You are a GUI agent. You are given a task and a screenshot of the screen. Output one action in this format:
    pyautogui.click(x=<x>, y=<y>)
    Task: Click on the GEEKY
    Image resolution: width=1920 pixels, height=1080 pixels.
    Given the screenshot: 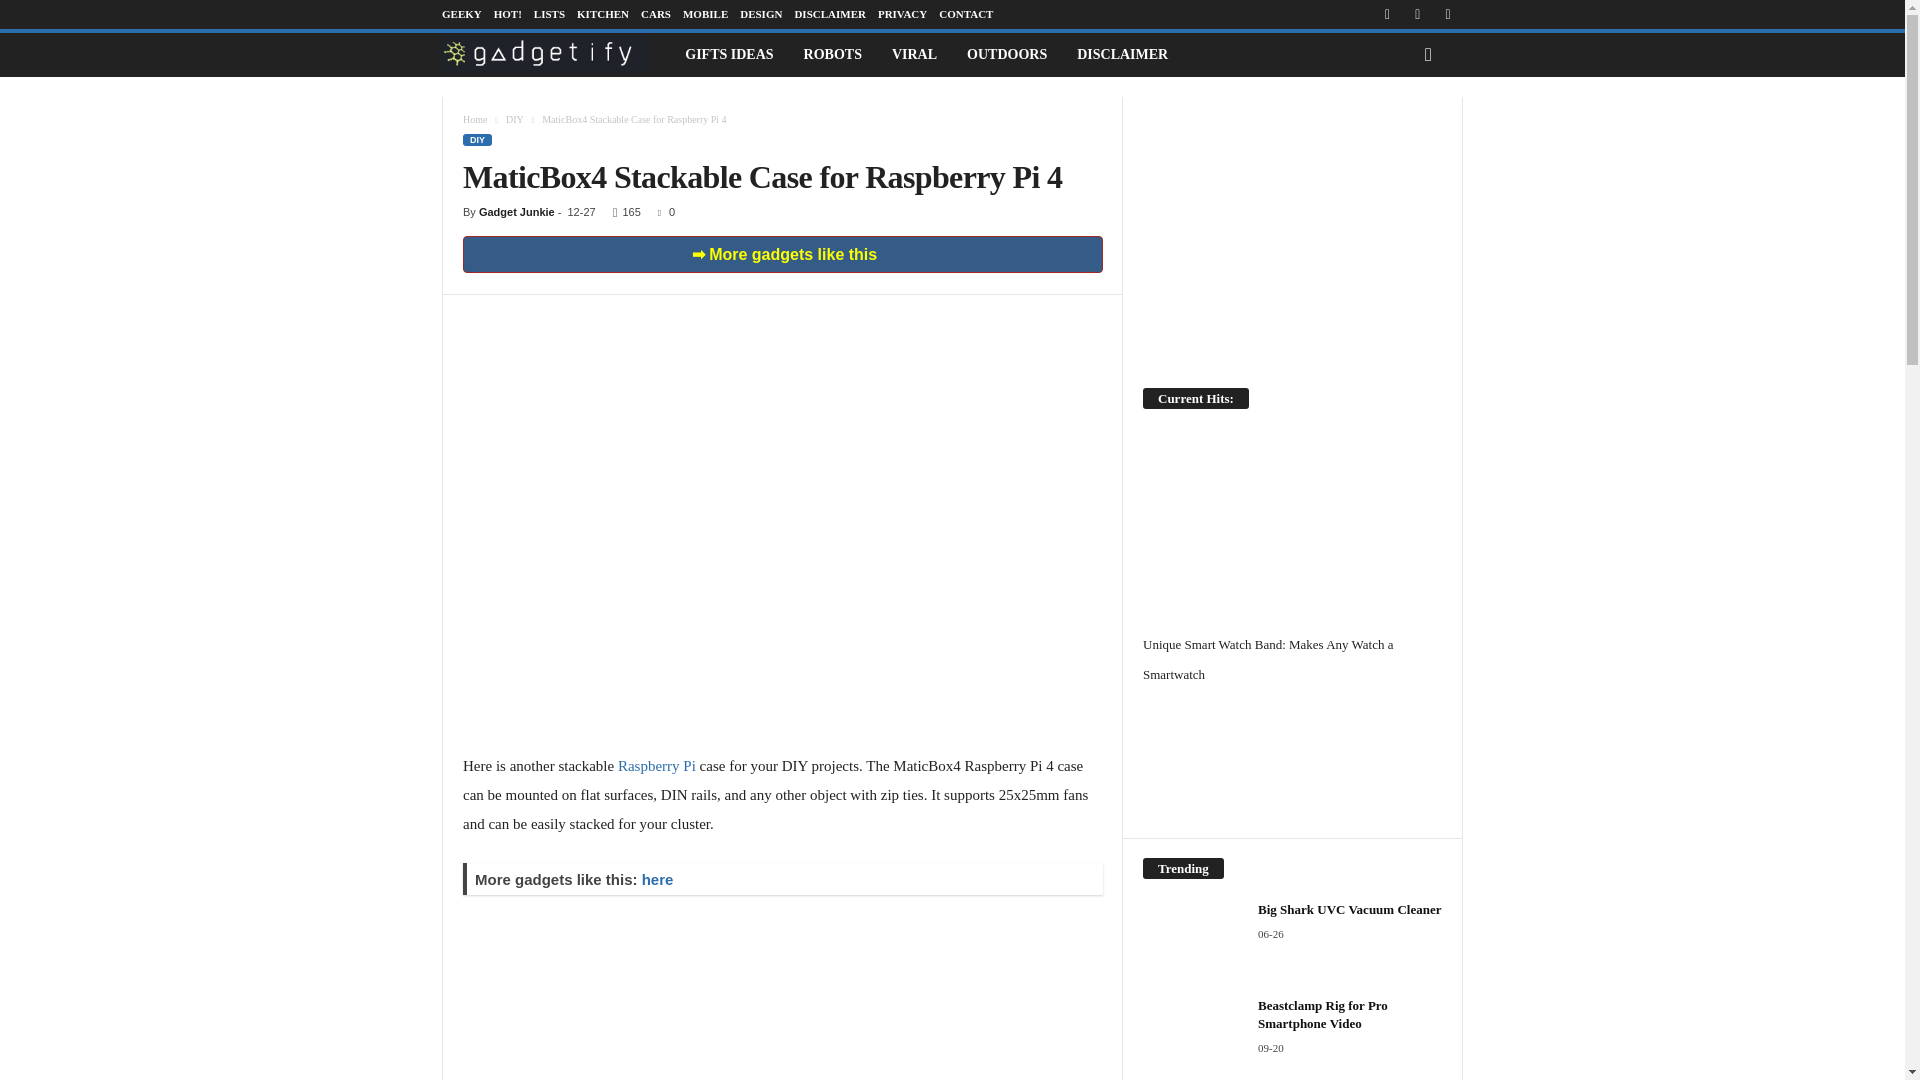 What is the action you would take?
    pyautogui.click(x=461, y=14)
    